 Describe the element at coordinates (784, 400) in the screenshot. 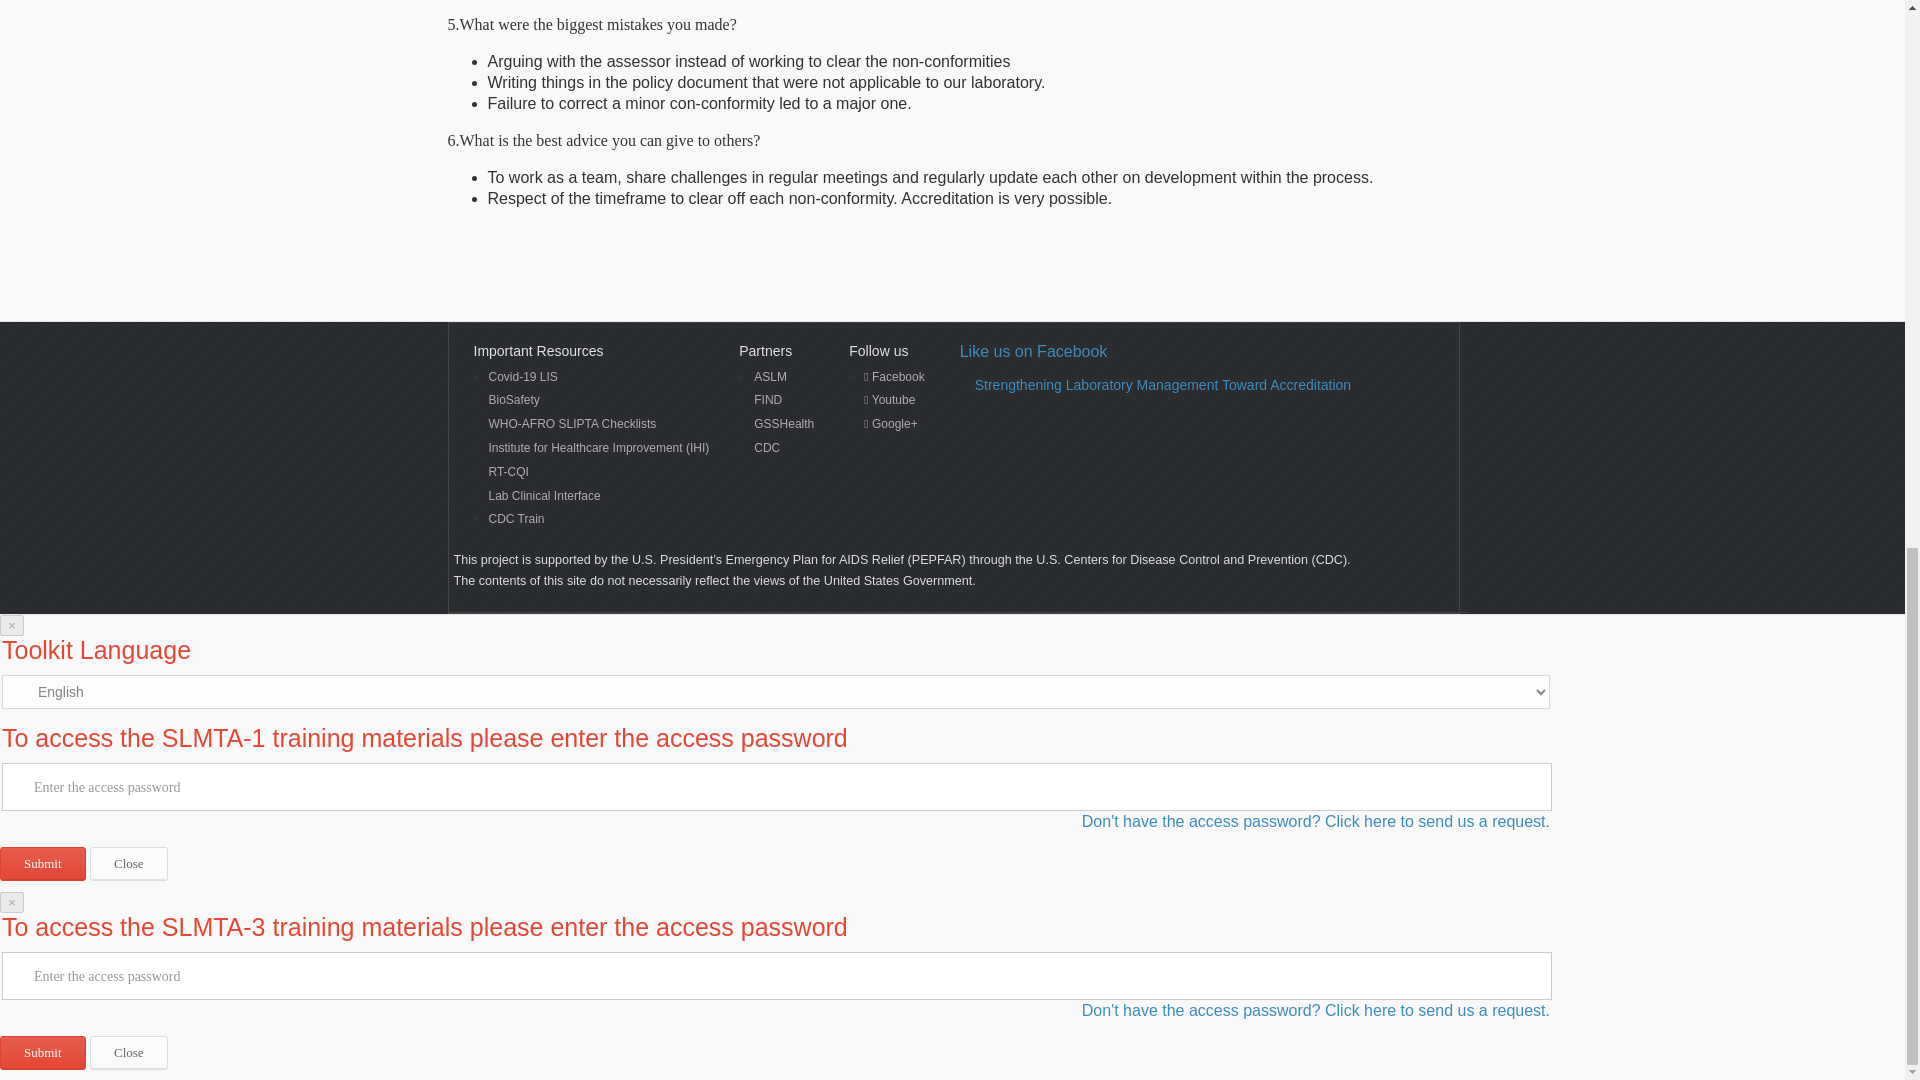

I see `FIND` at that location.